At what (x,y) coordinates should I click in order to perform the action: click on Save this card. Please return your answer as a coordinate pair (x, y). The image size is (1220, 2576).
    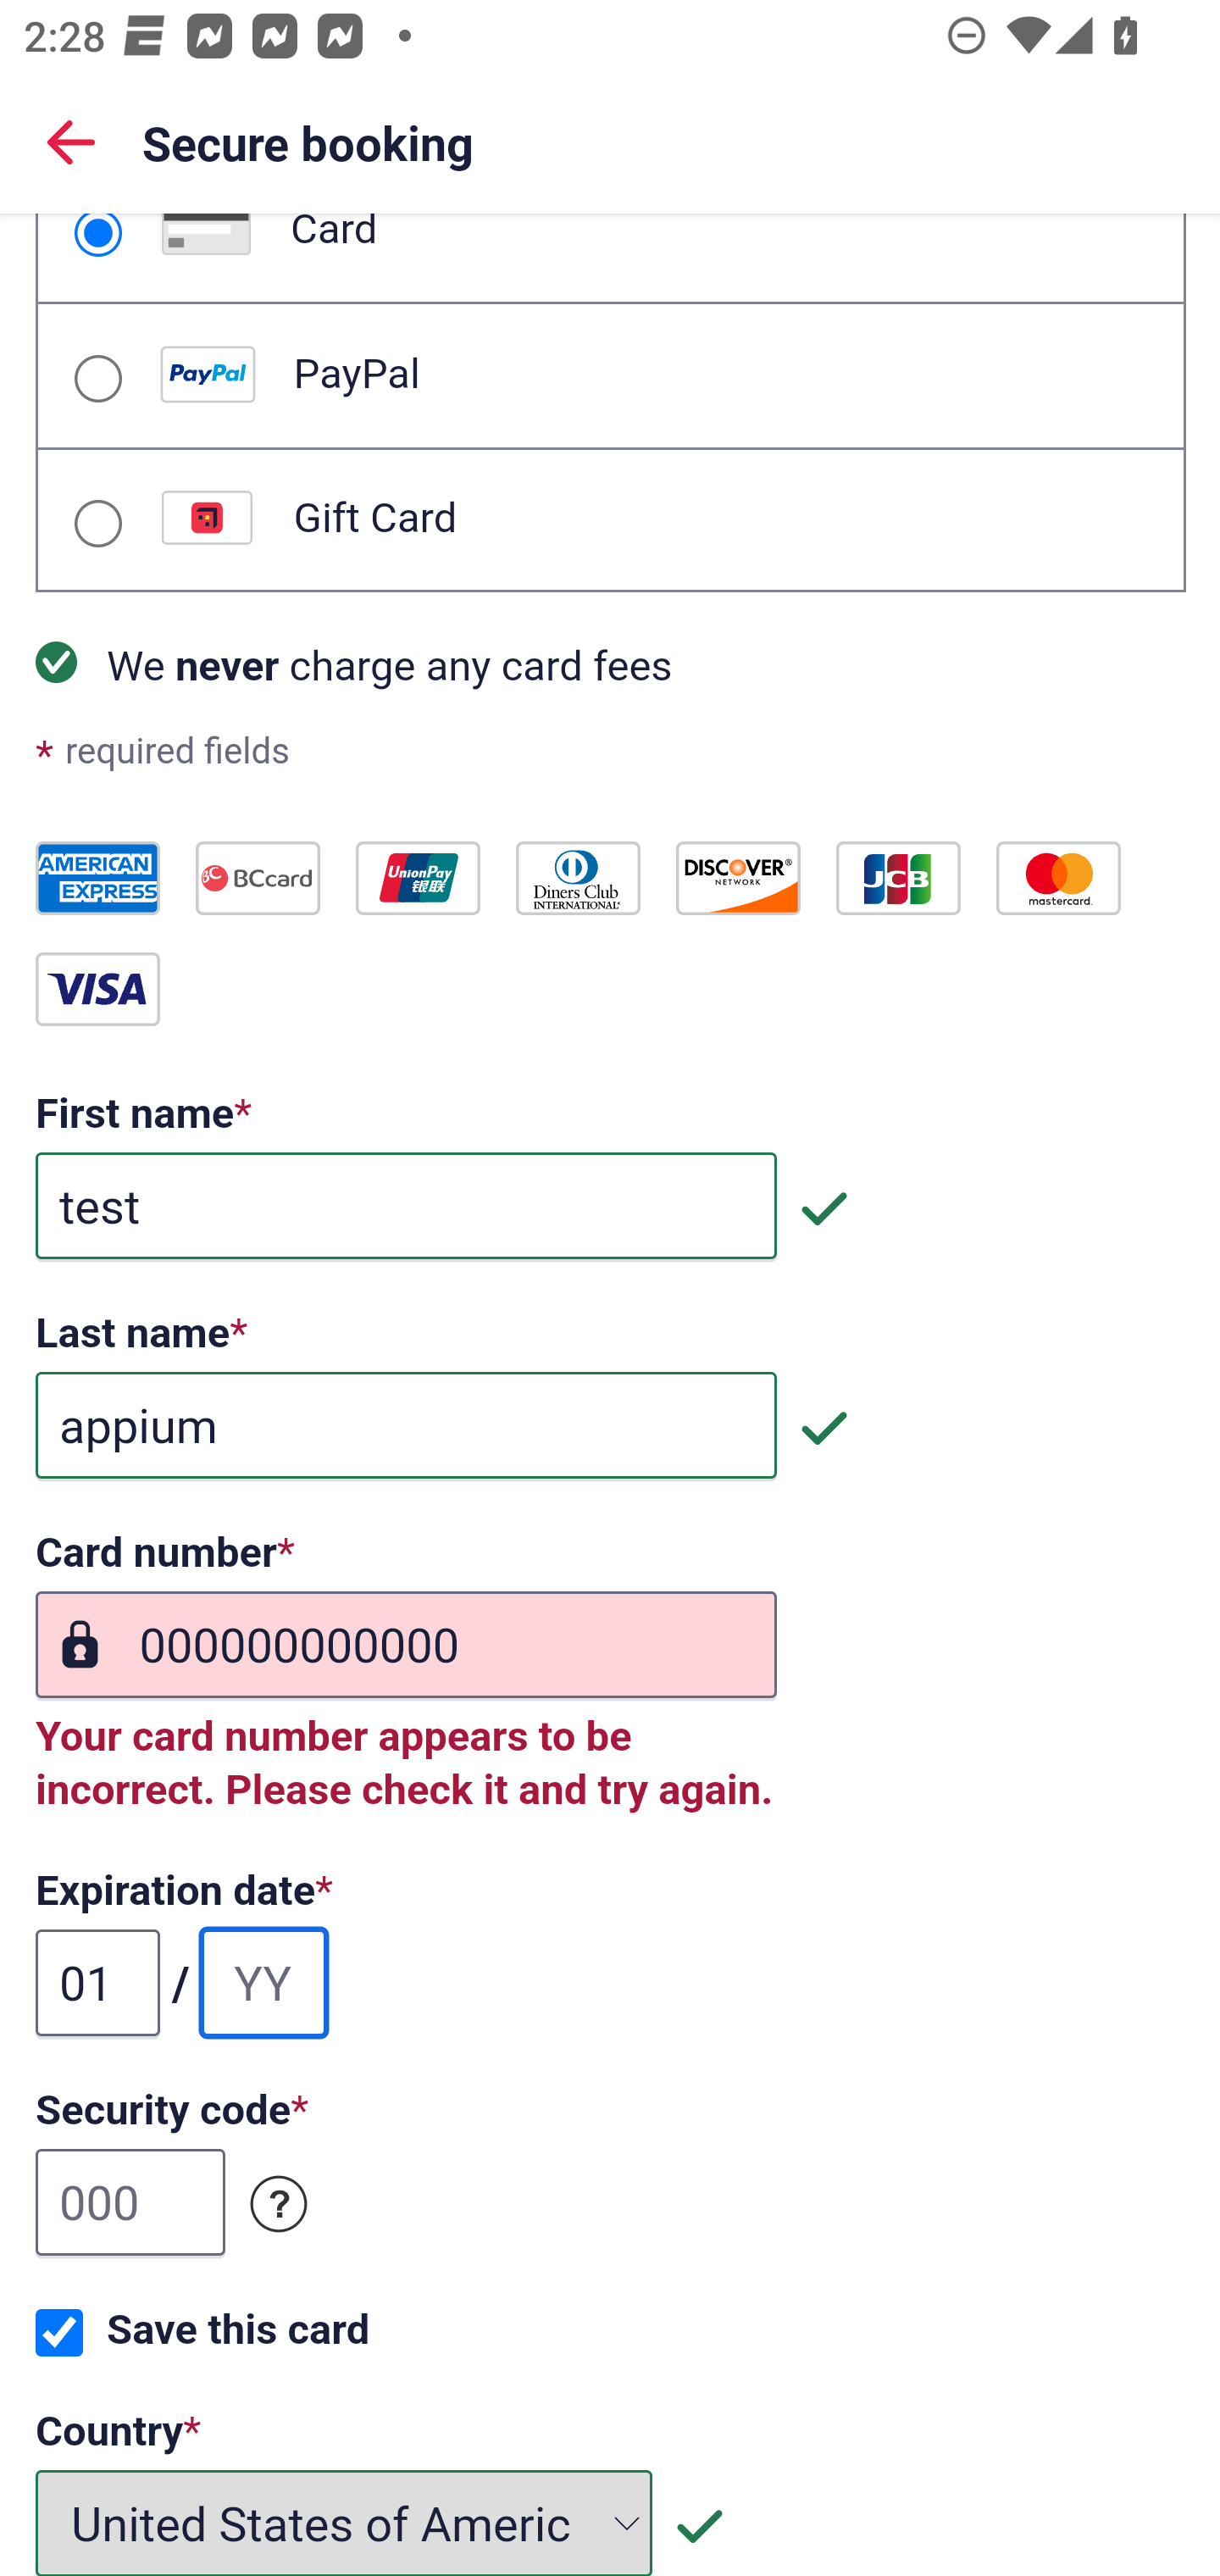
    Looking at the image, I should click on (59, 2334).